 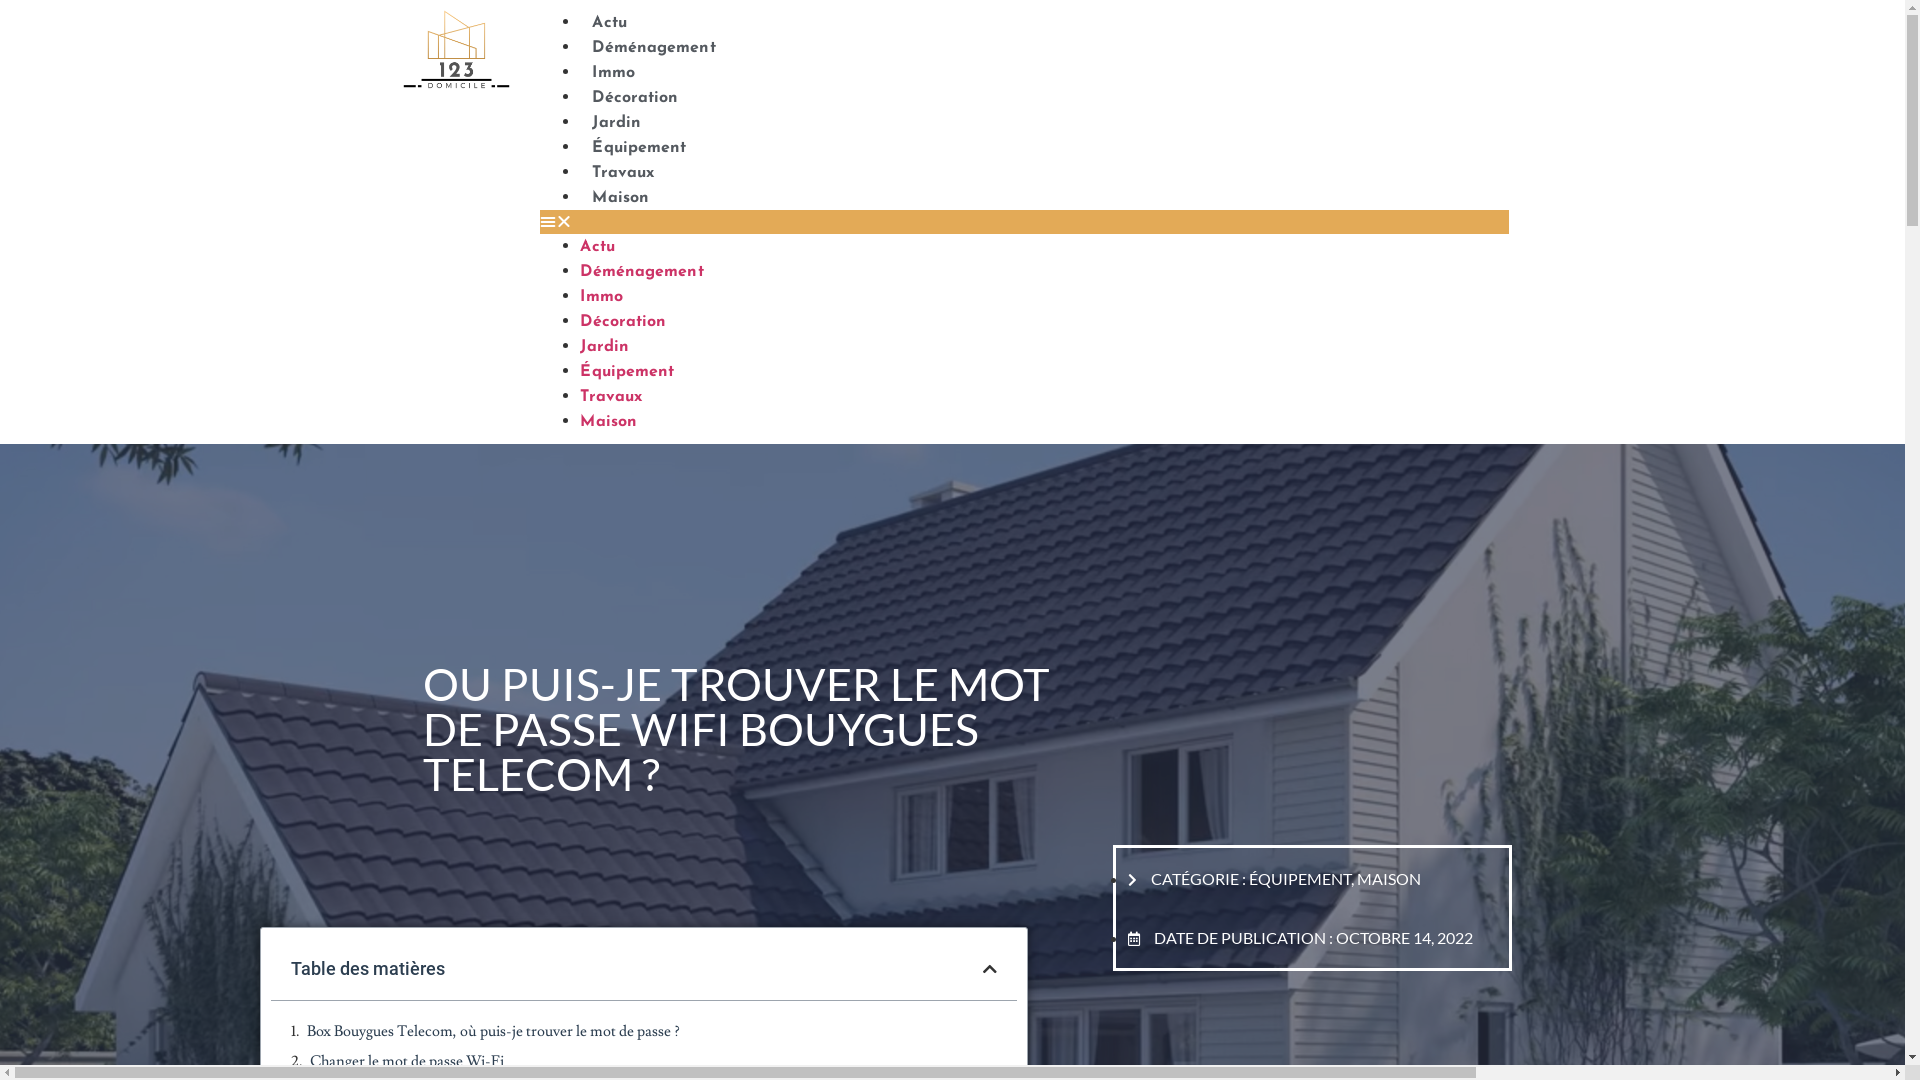 I want to click on Travaux, so click(x=611, y=397).